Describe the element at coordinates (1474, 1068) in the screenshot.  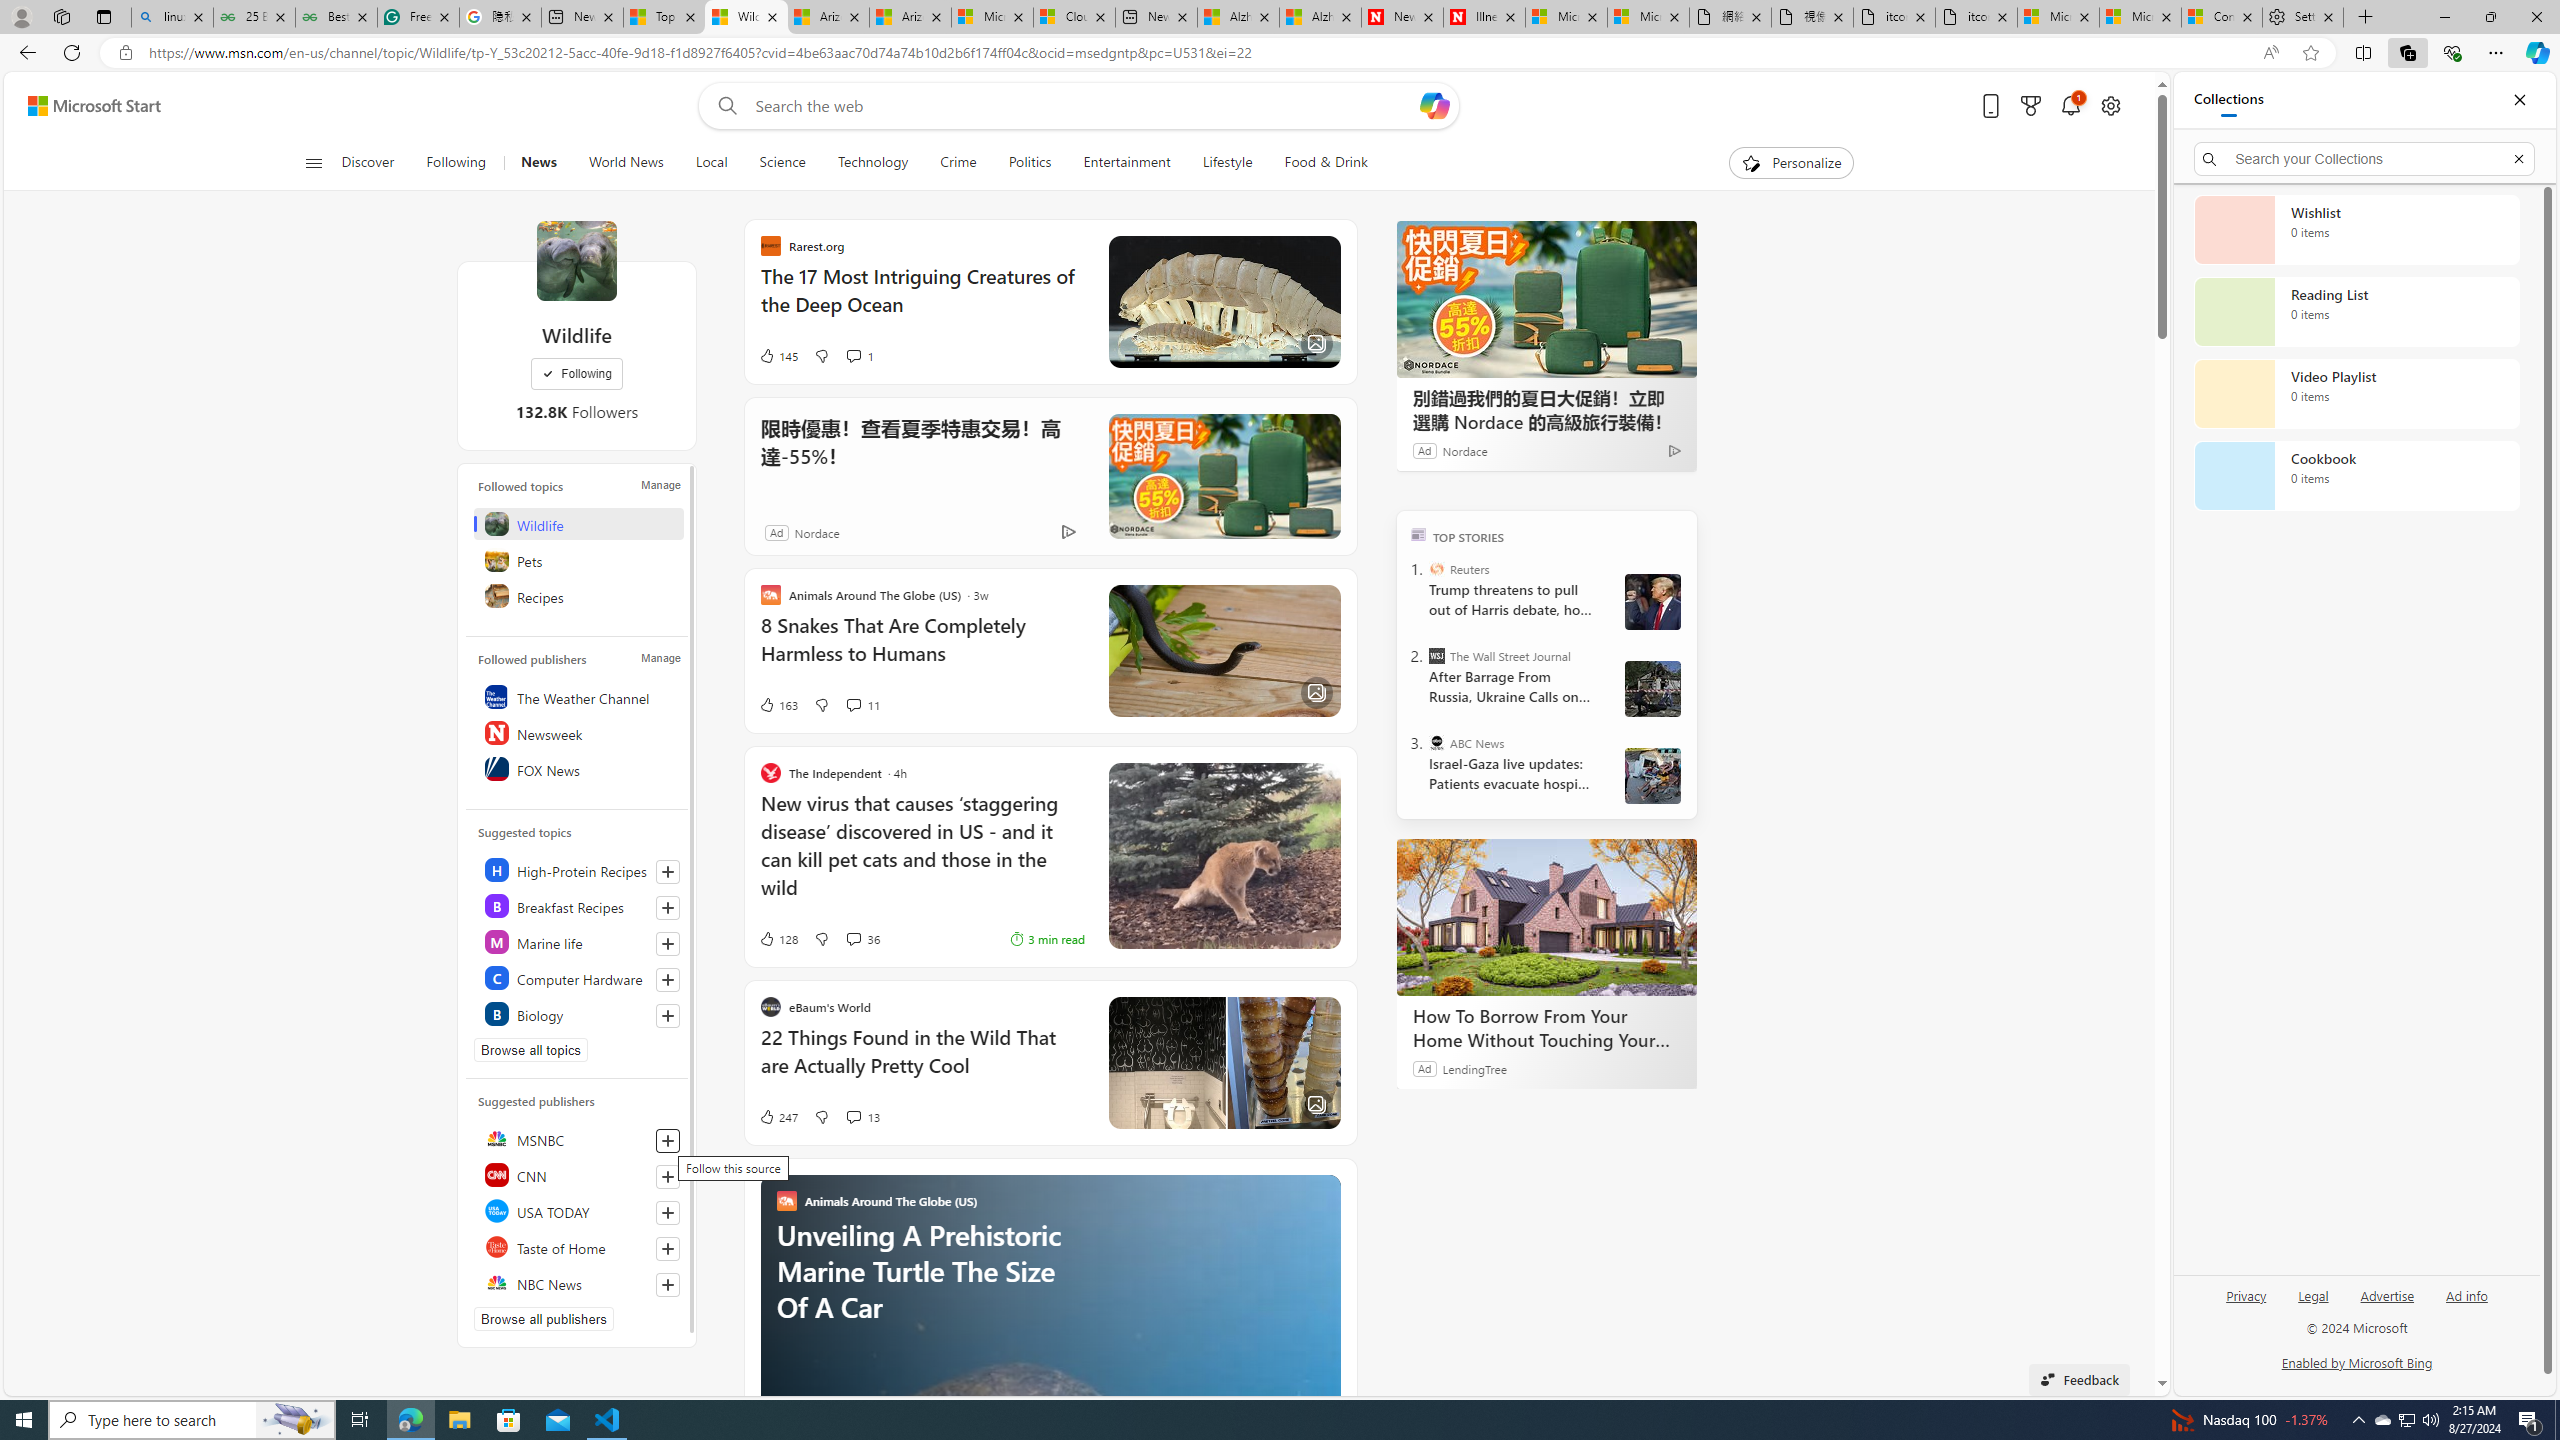
I see `LendingTree` at that location.